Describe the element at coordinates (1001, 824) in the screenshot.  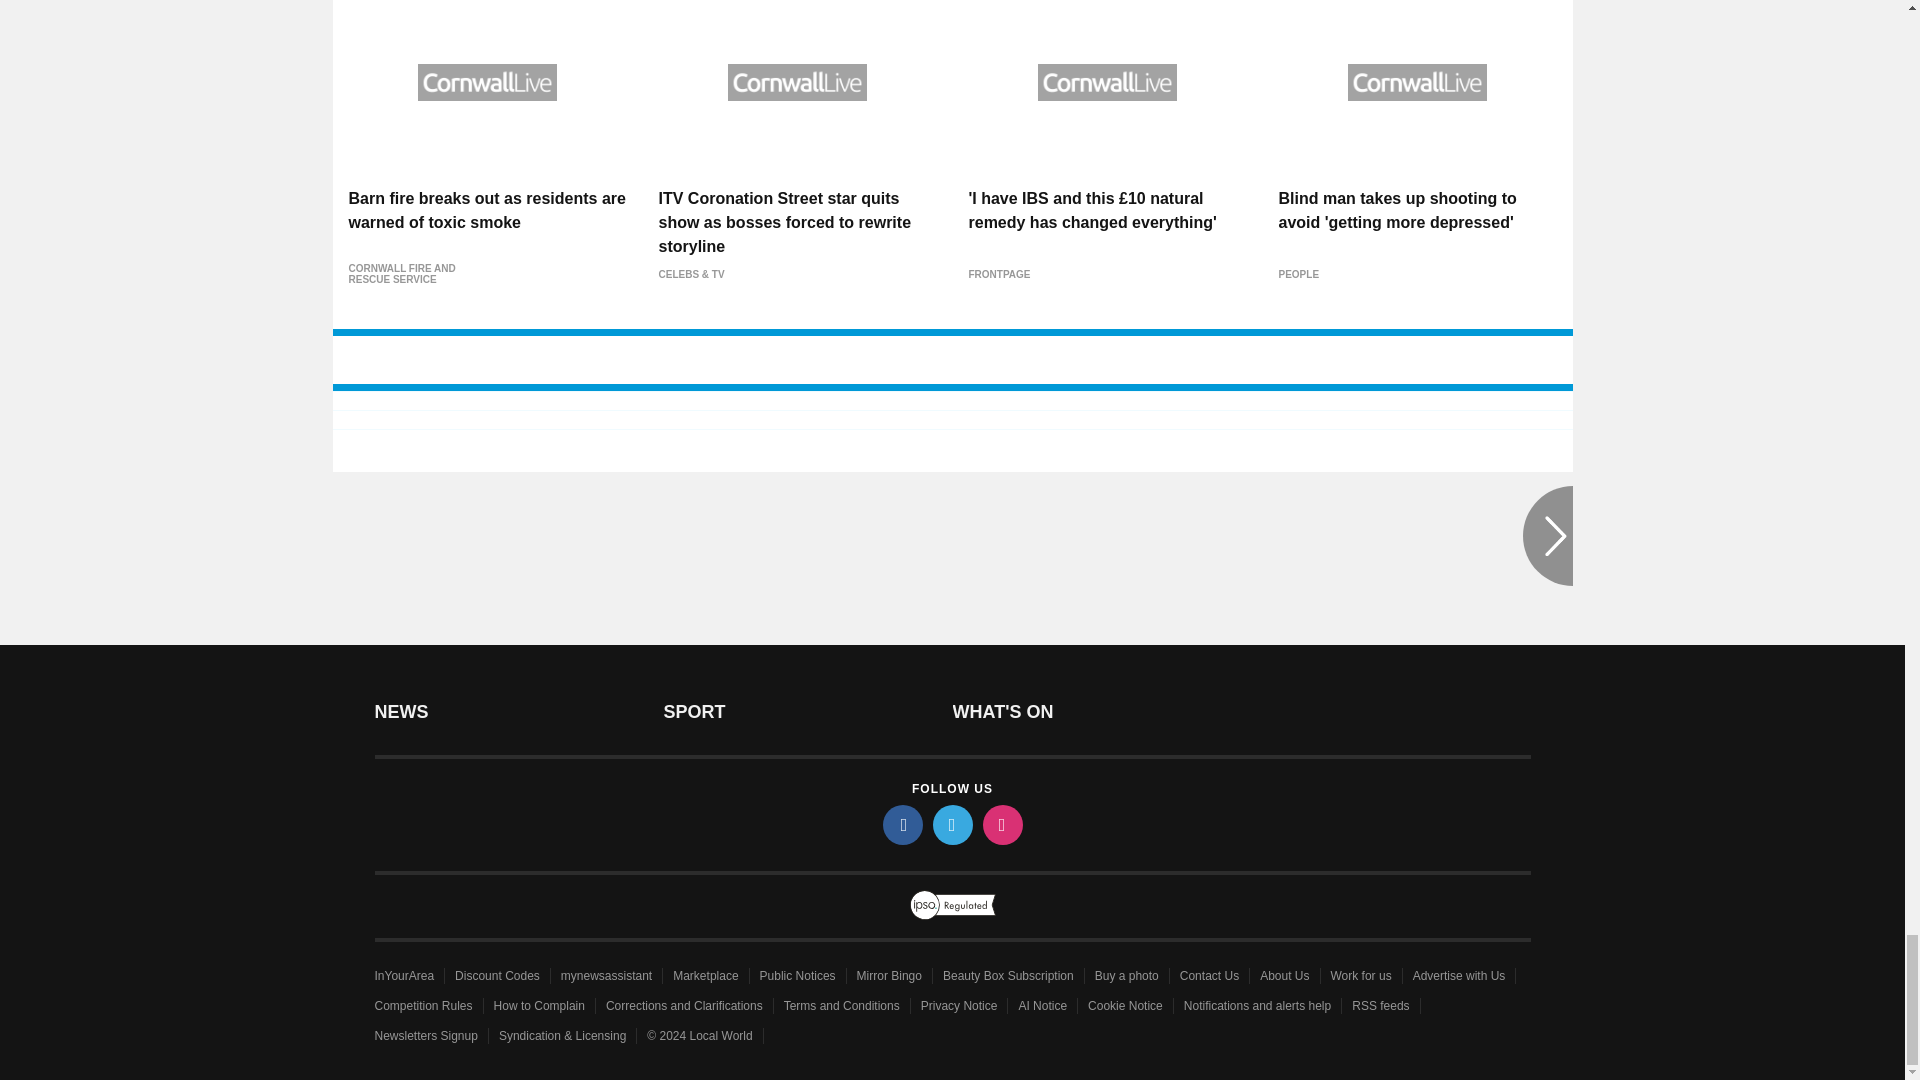
I see `instagram` at that location.